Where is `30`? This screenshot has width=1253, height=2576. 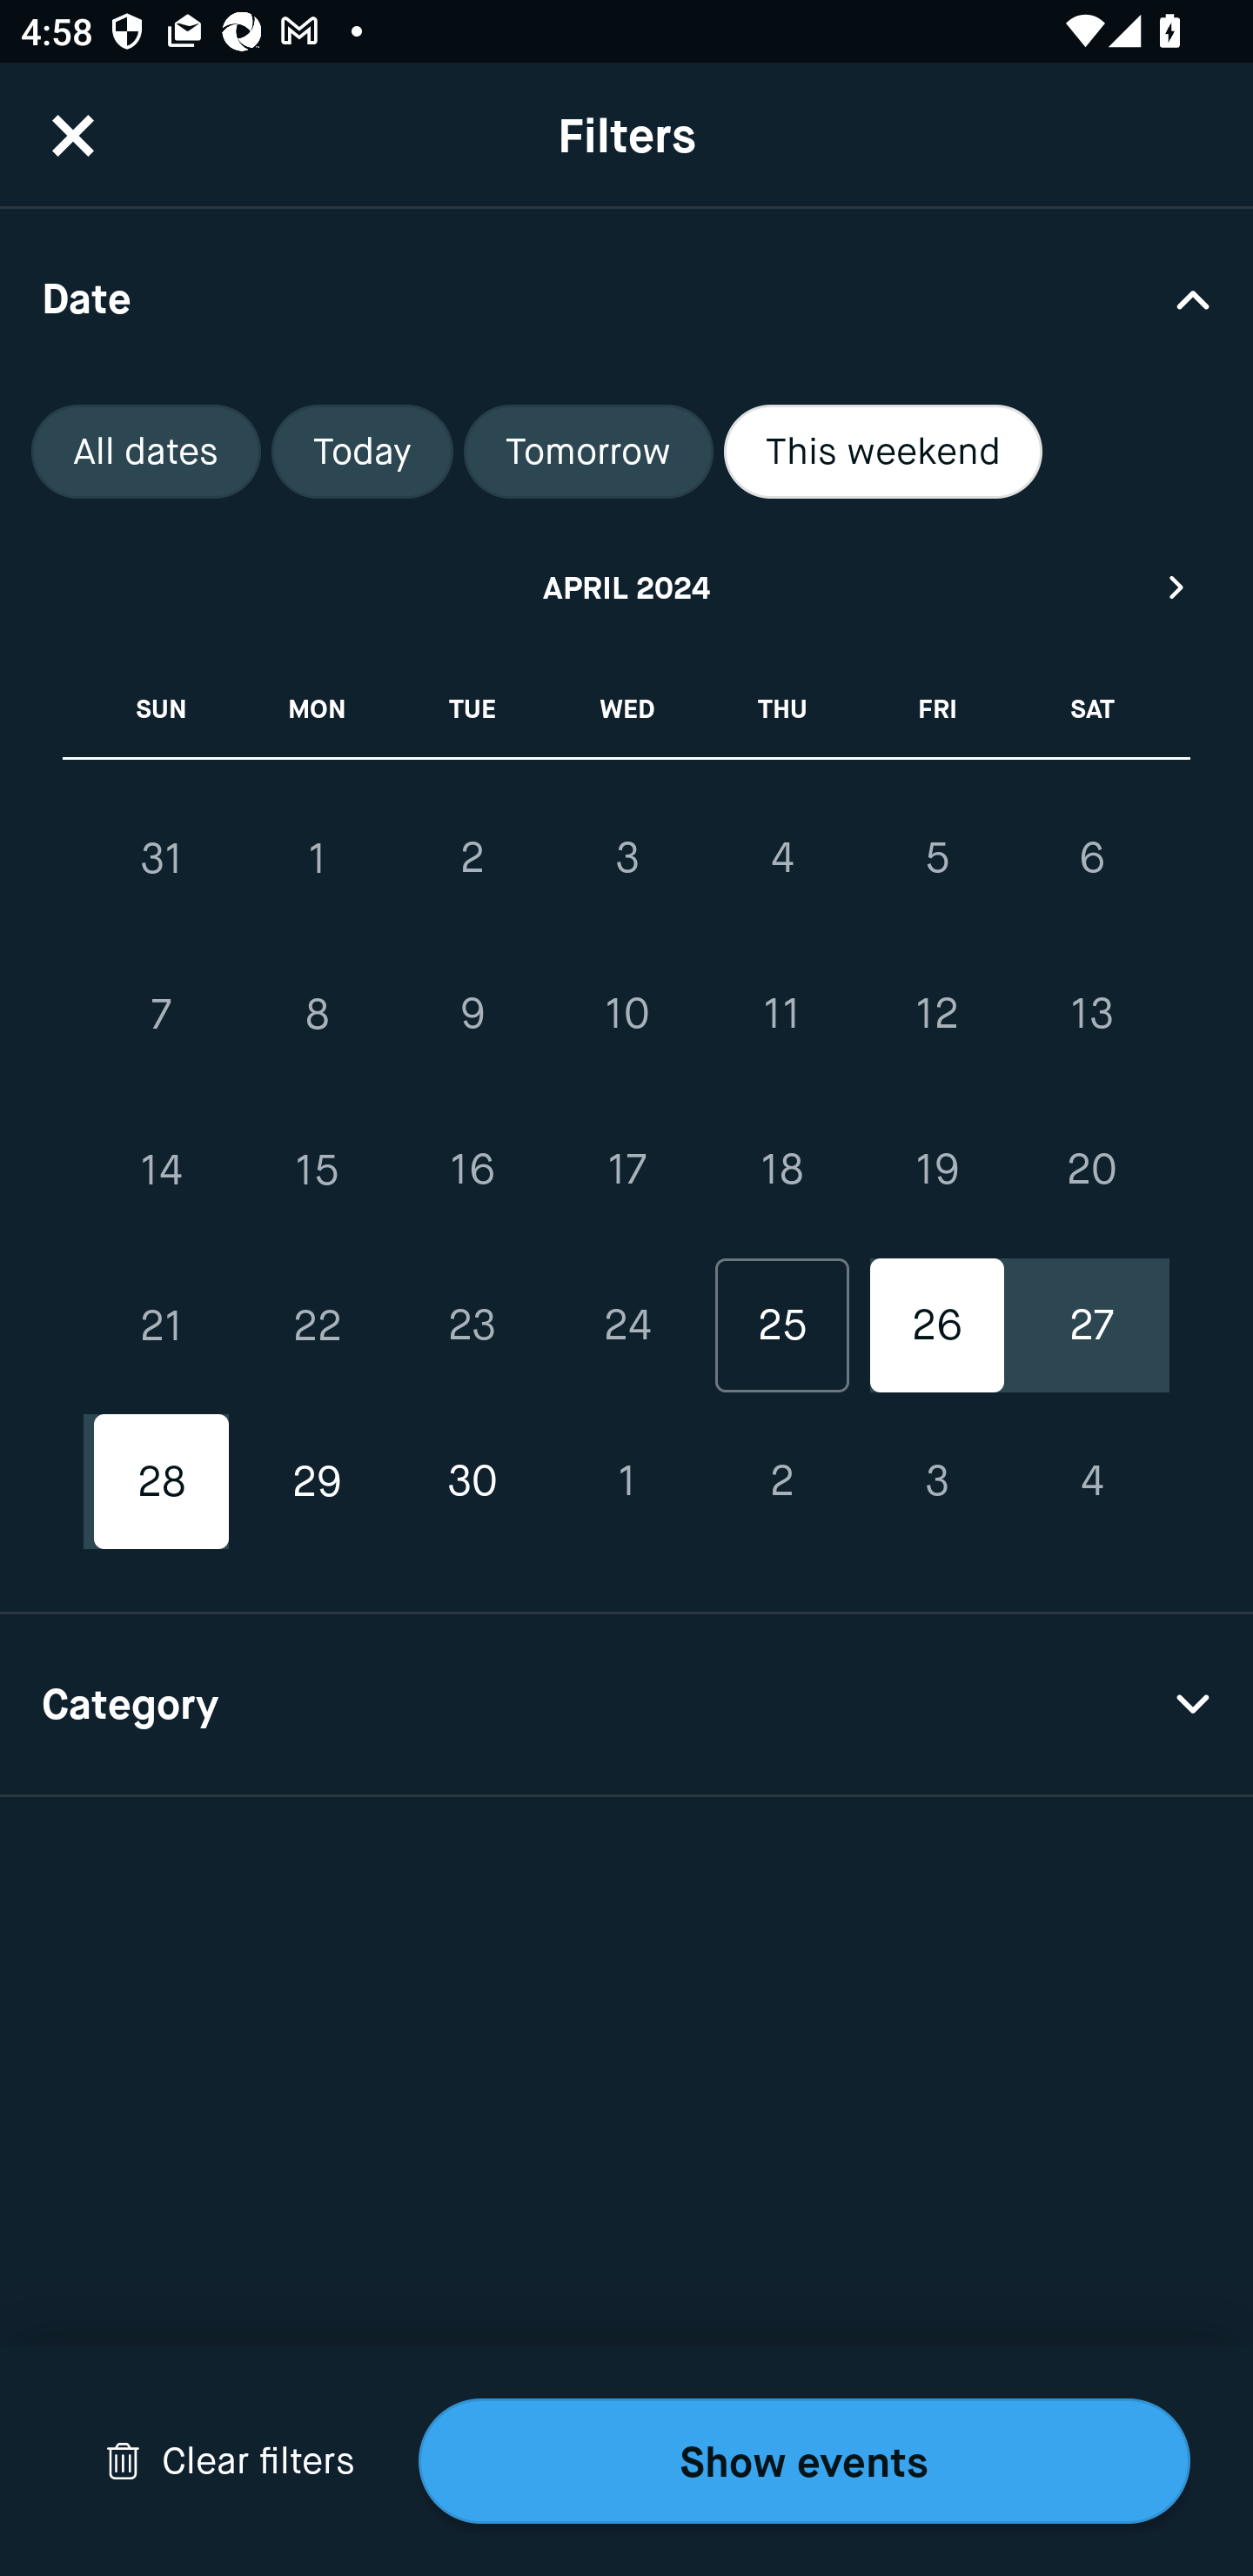 30 is located at coordinates (472, 1481).